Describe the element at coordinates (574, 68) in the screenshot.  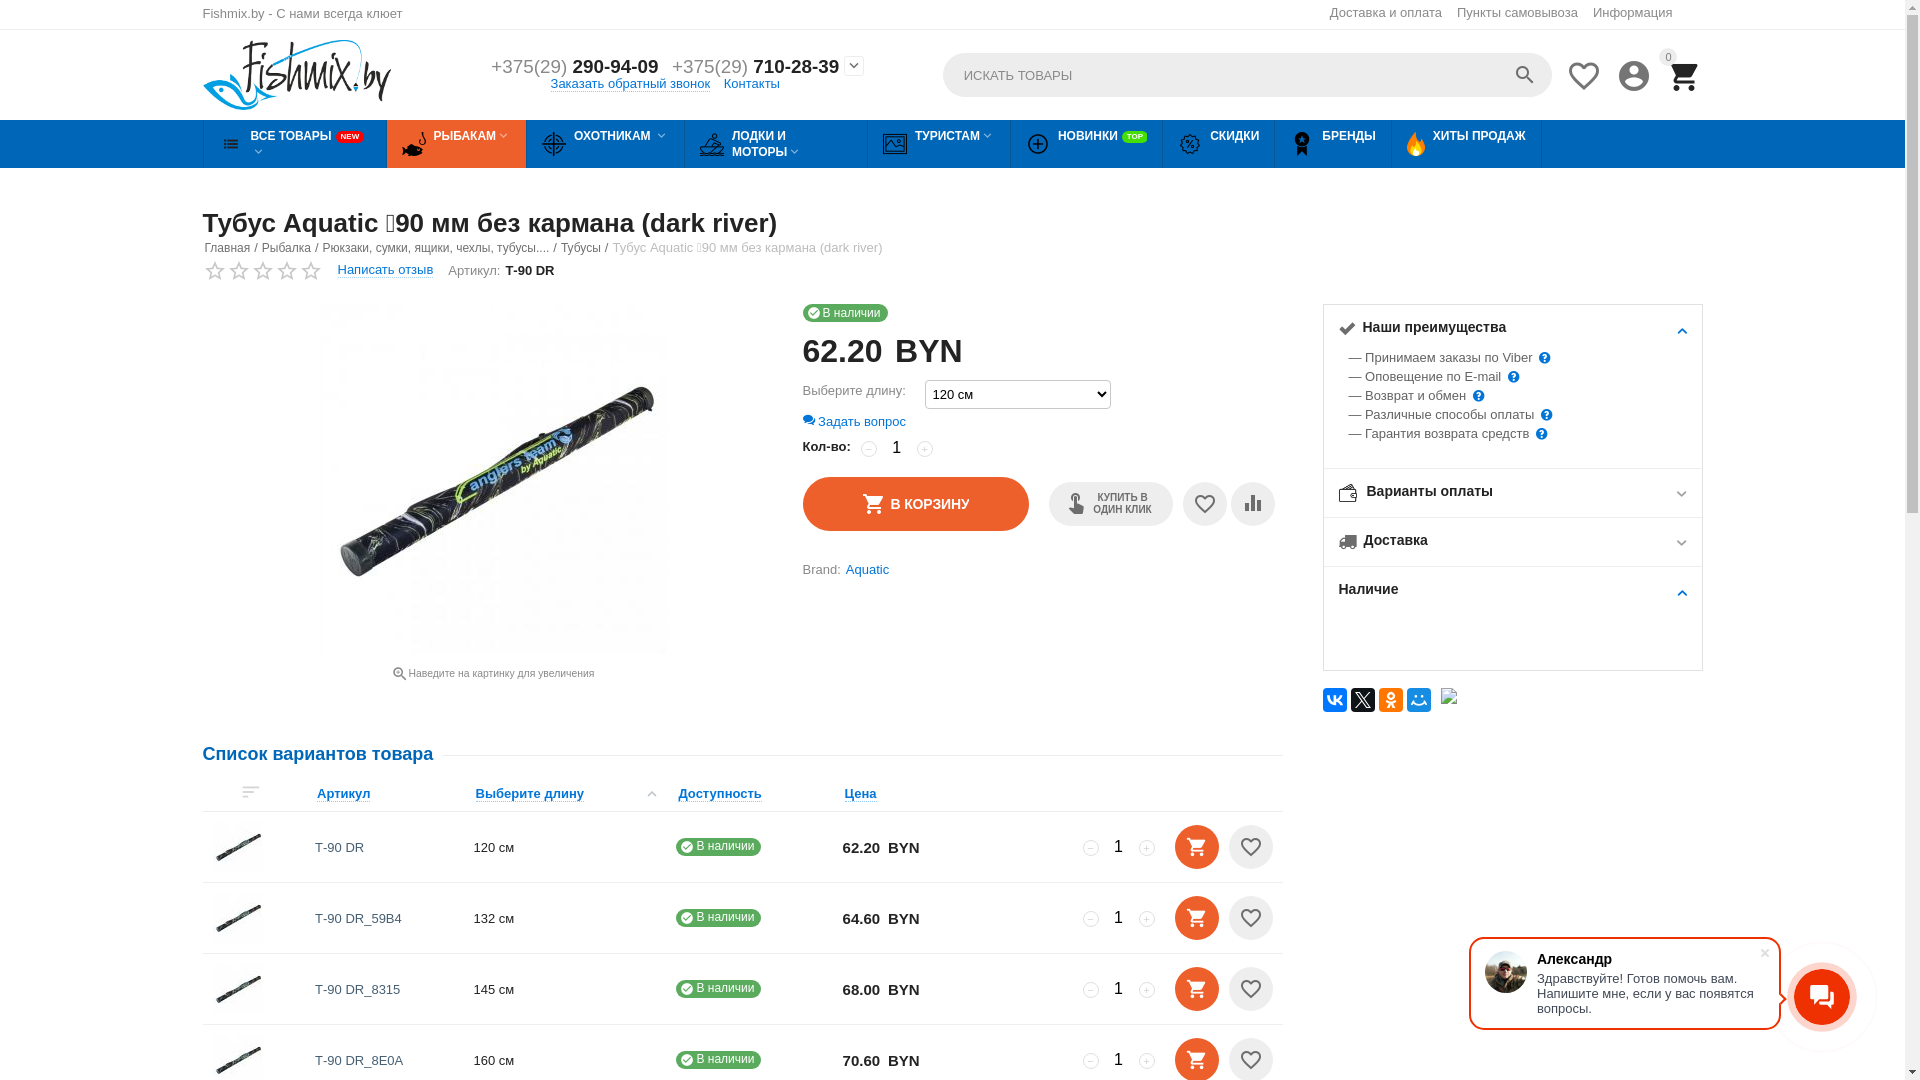
I see `+375(29) 290-94-09` at that location.